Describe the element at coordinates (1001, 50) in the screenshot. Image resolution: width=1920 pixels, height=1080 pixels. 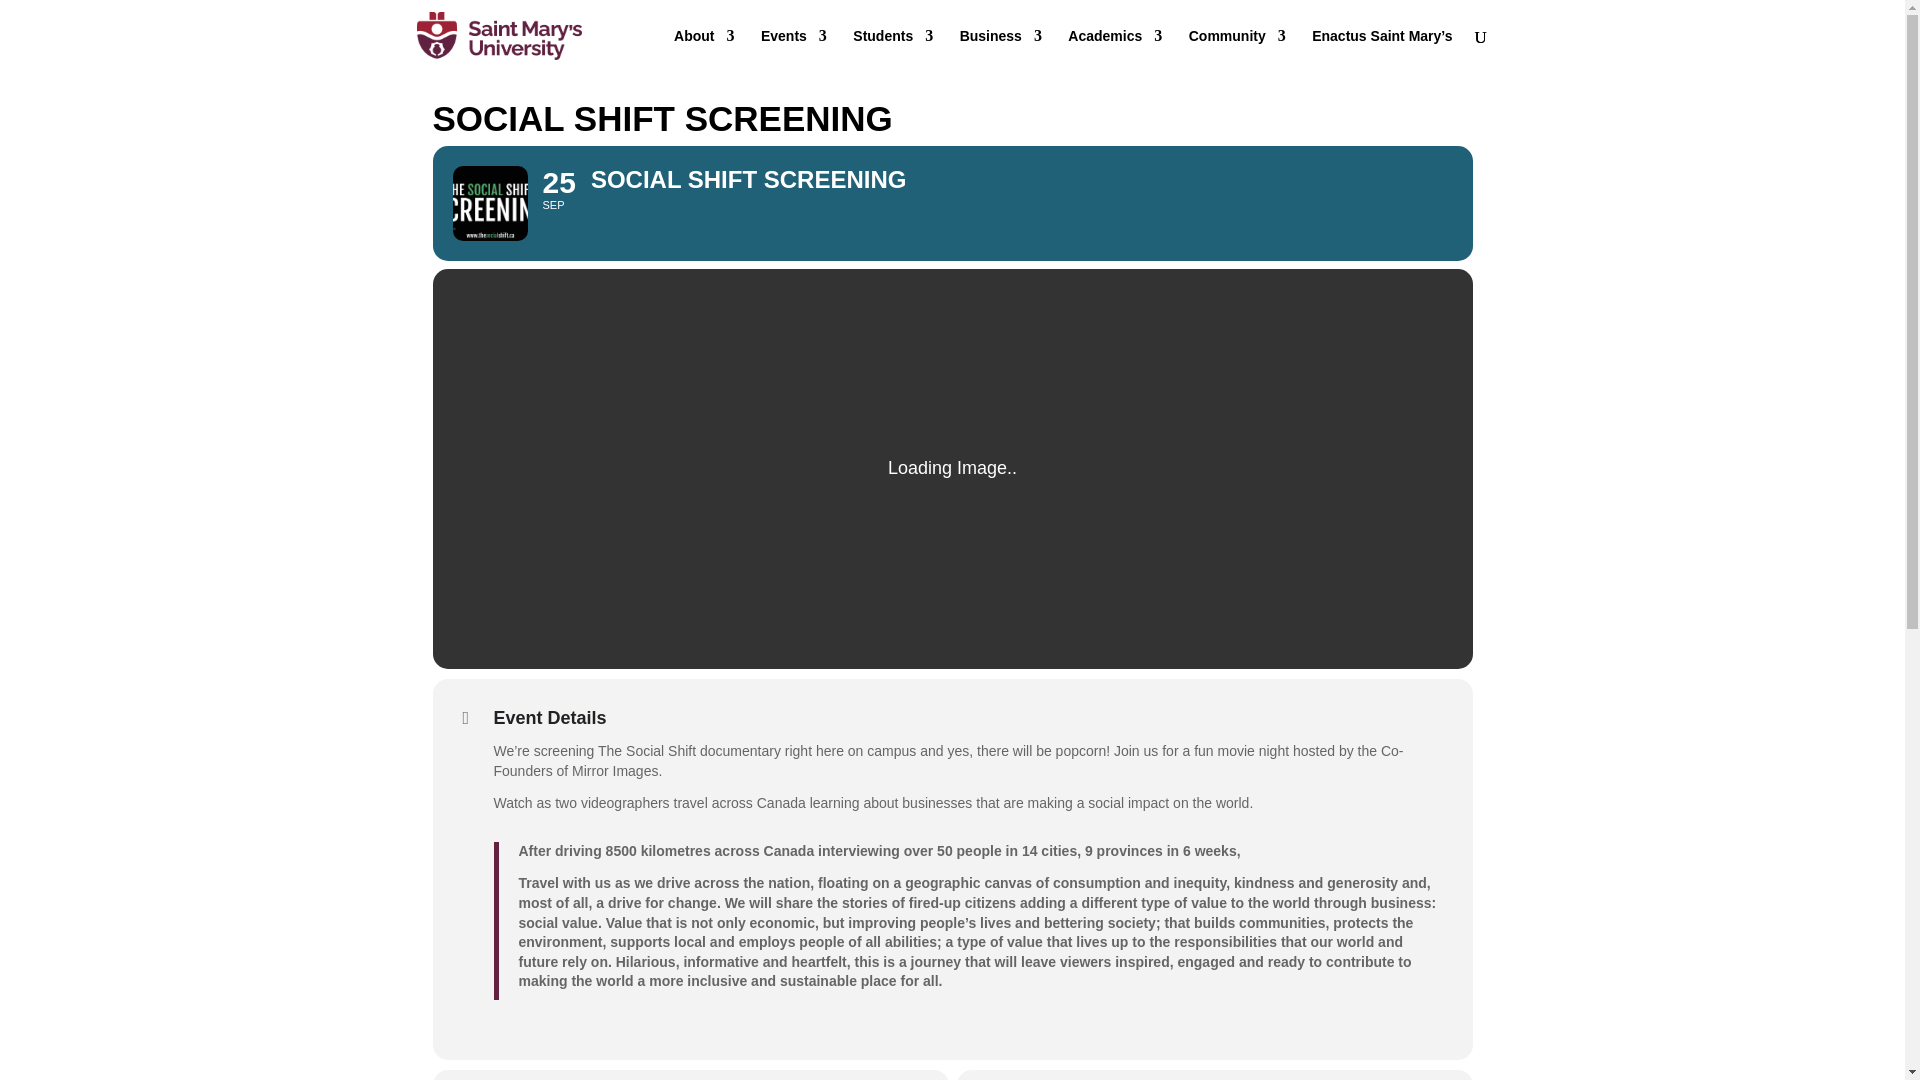
I see `Business` at that location.